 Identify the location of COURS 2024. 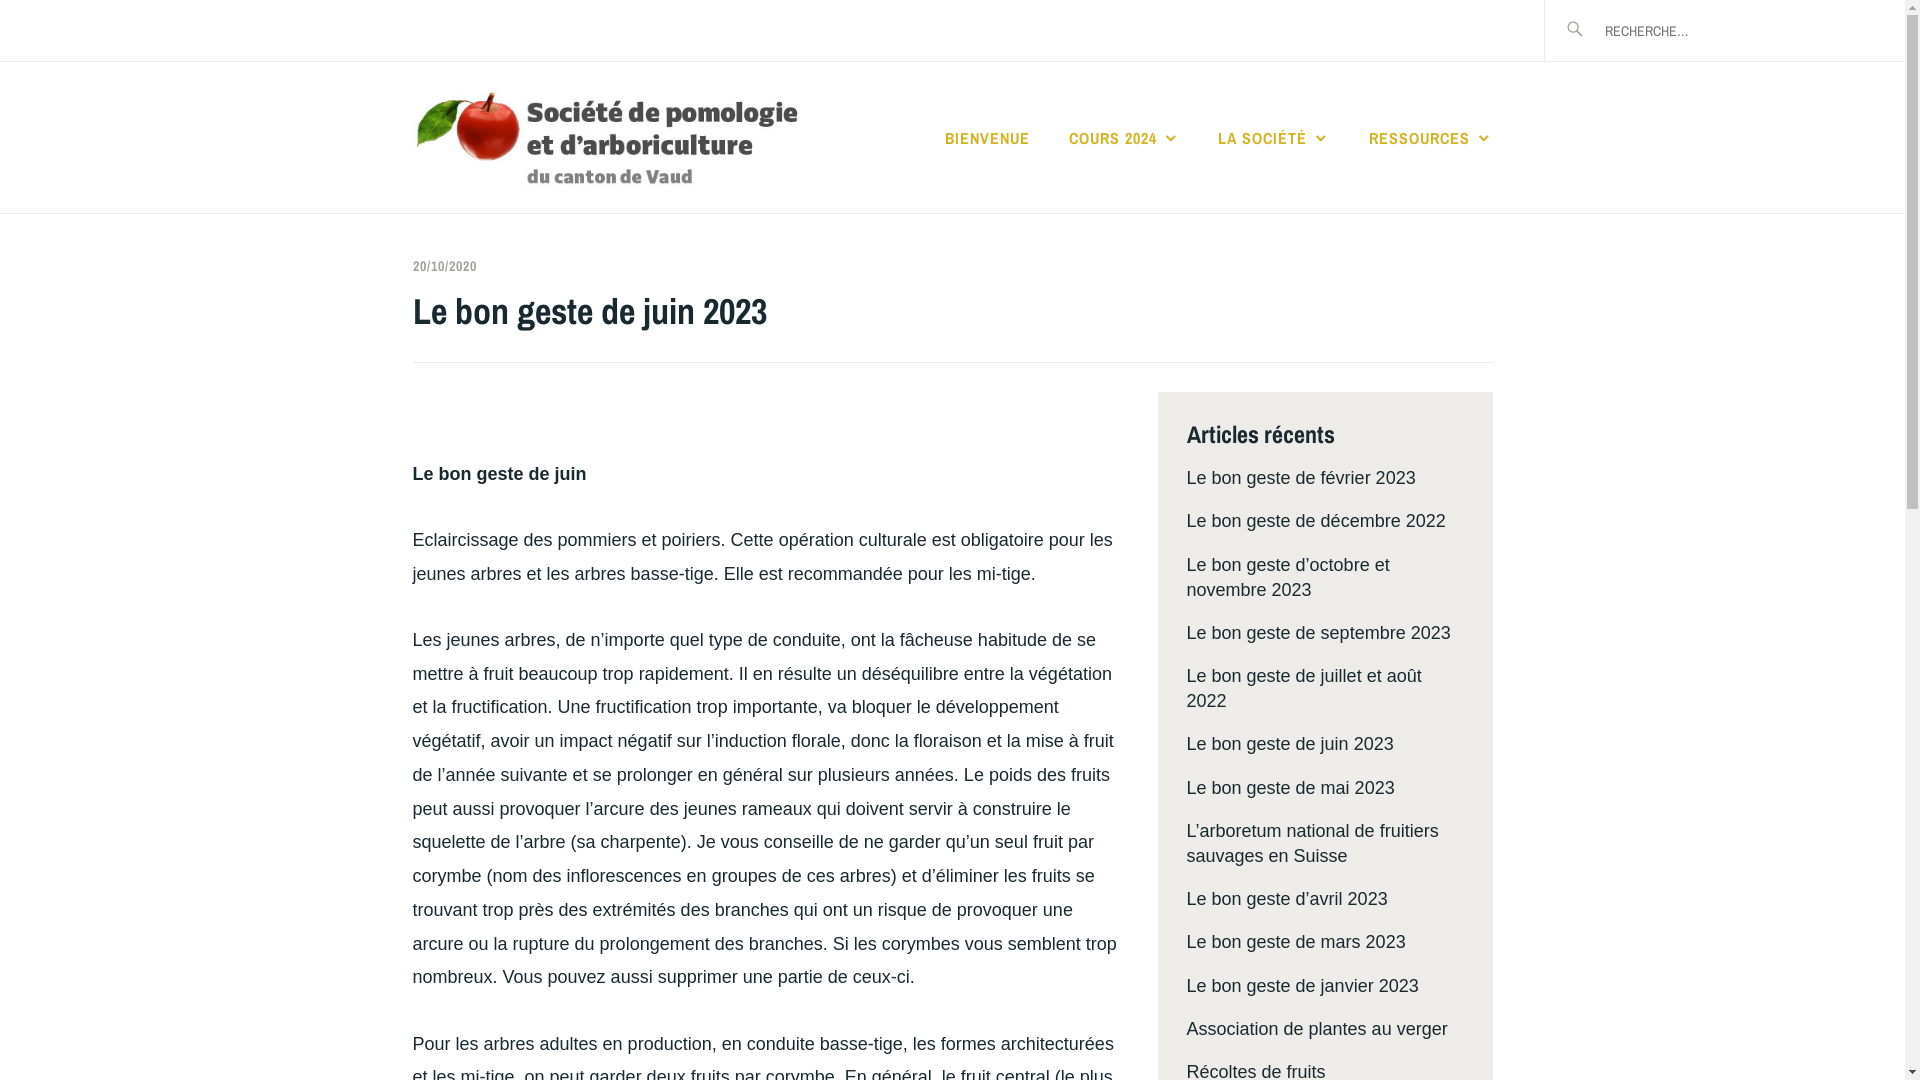
(1124, 138).